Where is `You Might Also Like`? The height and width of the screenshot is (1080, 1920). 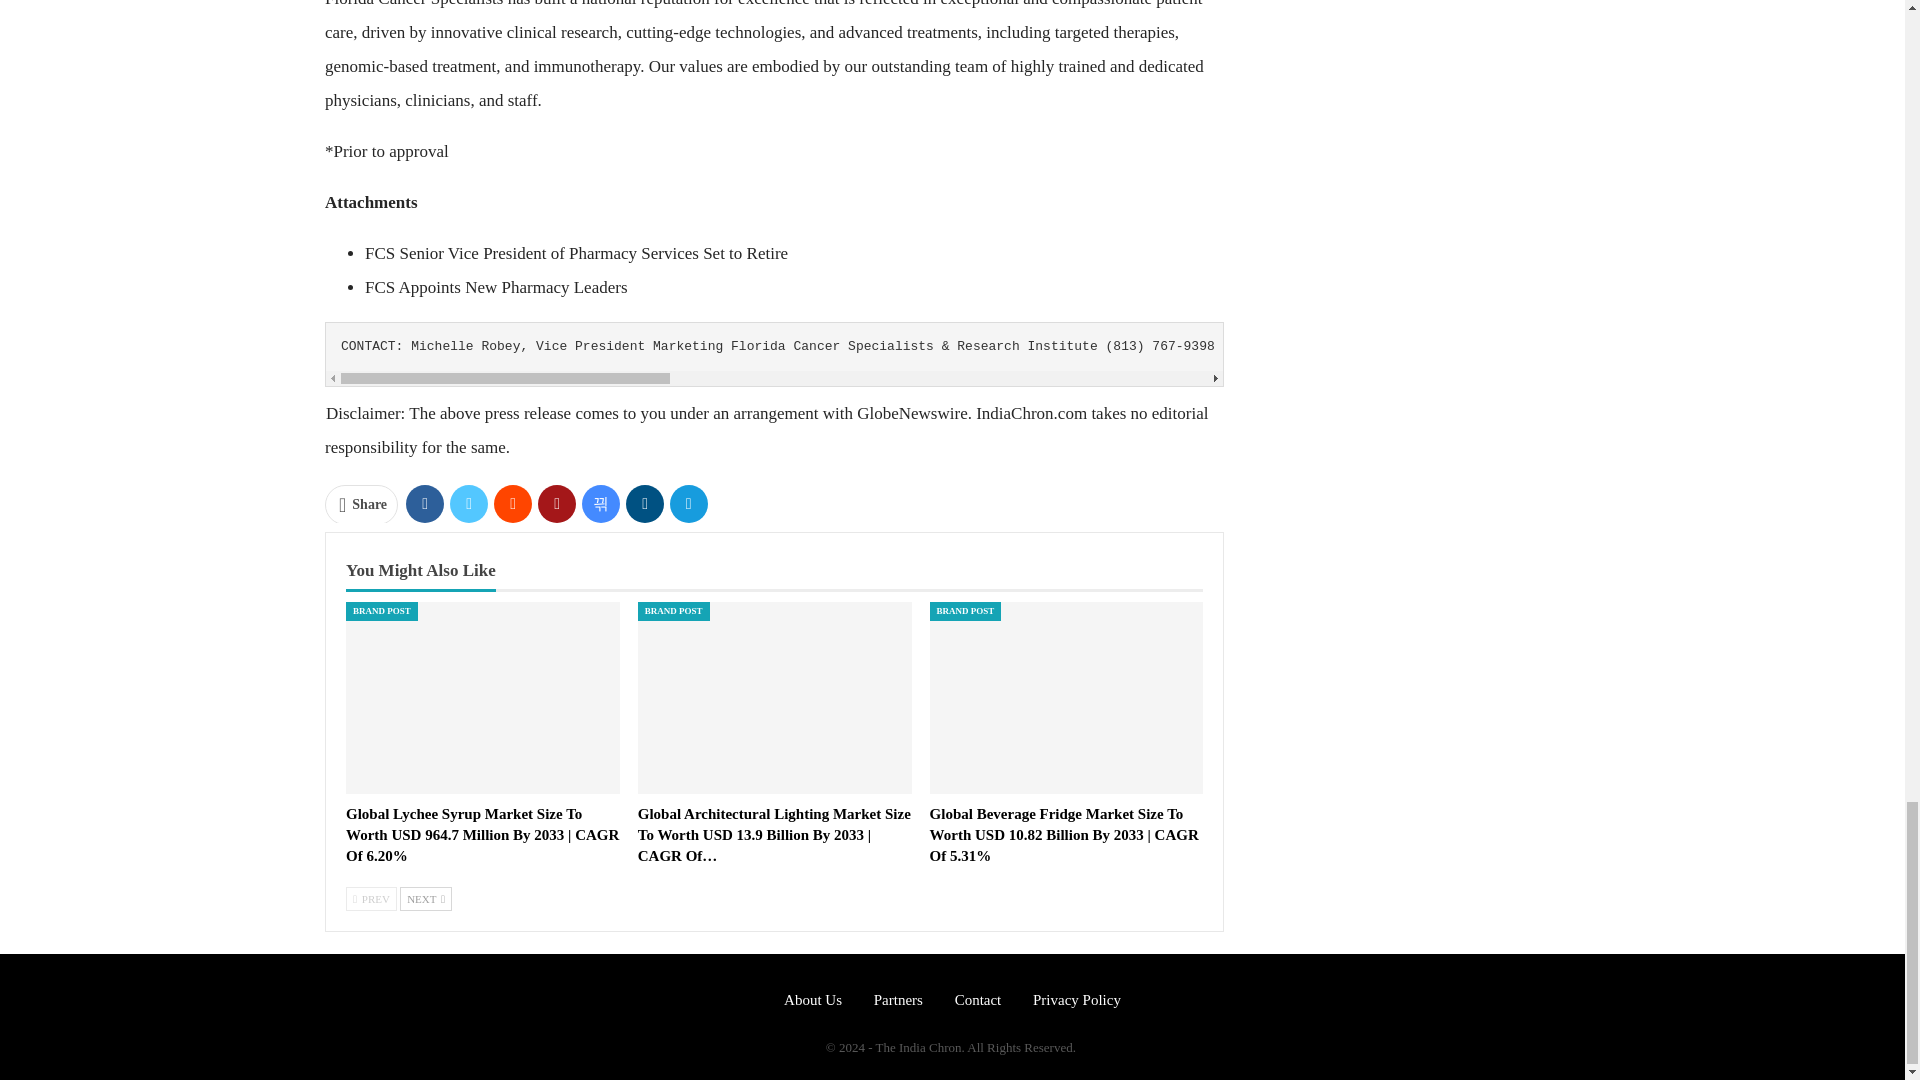
You Might Also Like is located at coordinates (420, 570).